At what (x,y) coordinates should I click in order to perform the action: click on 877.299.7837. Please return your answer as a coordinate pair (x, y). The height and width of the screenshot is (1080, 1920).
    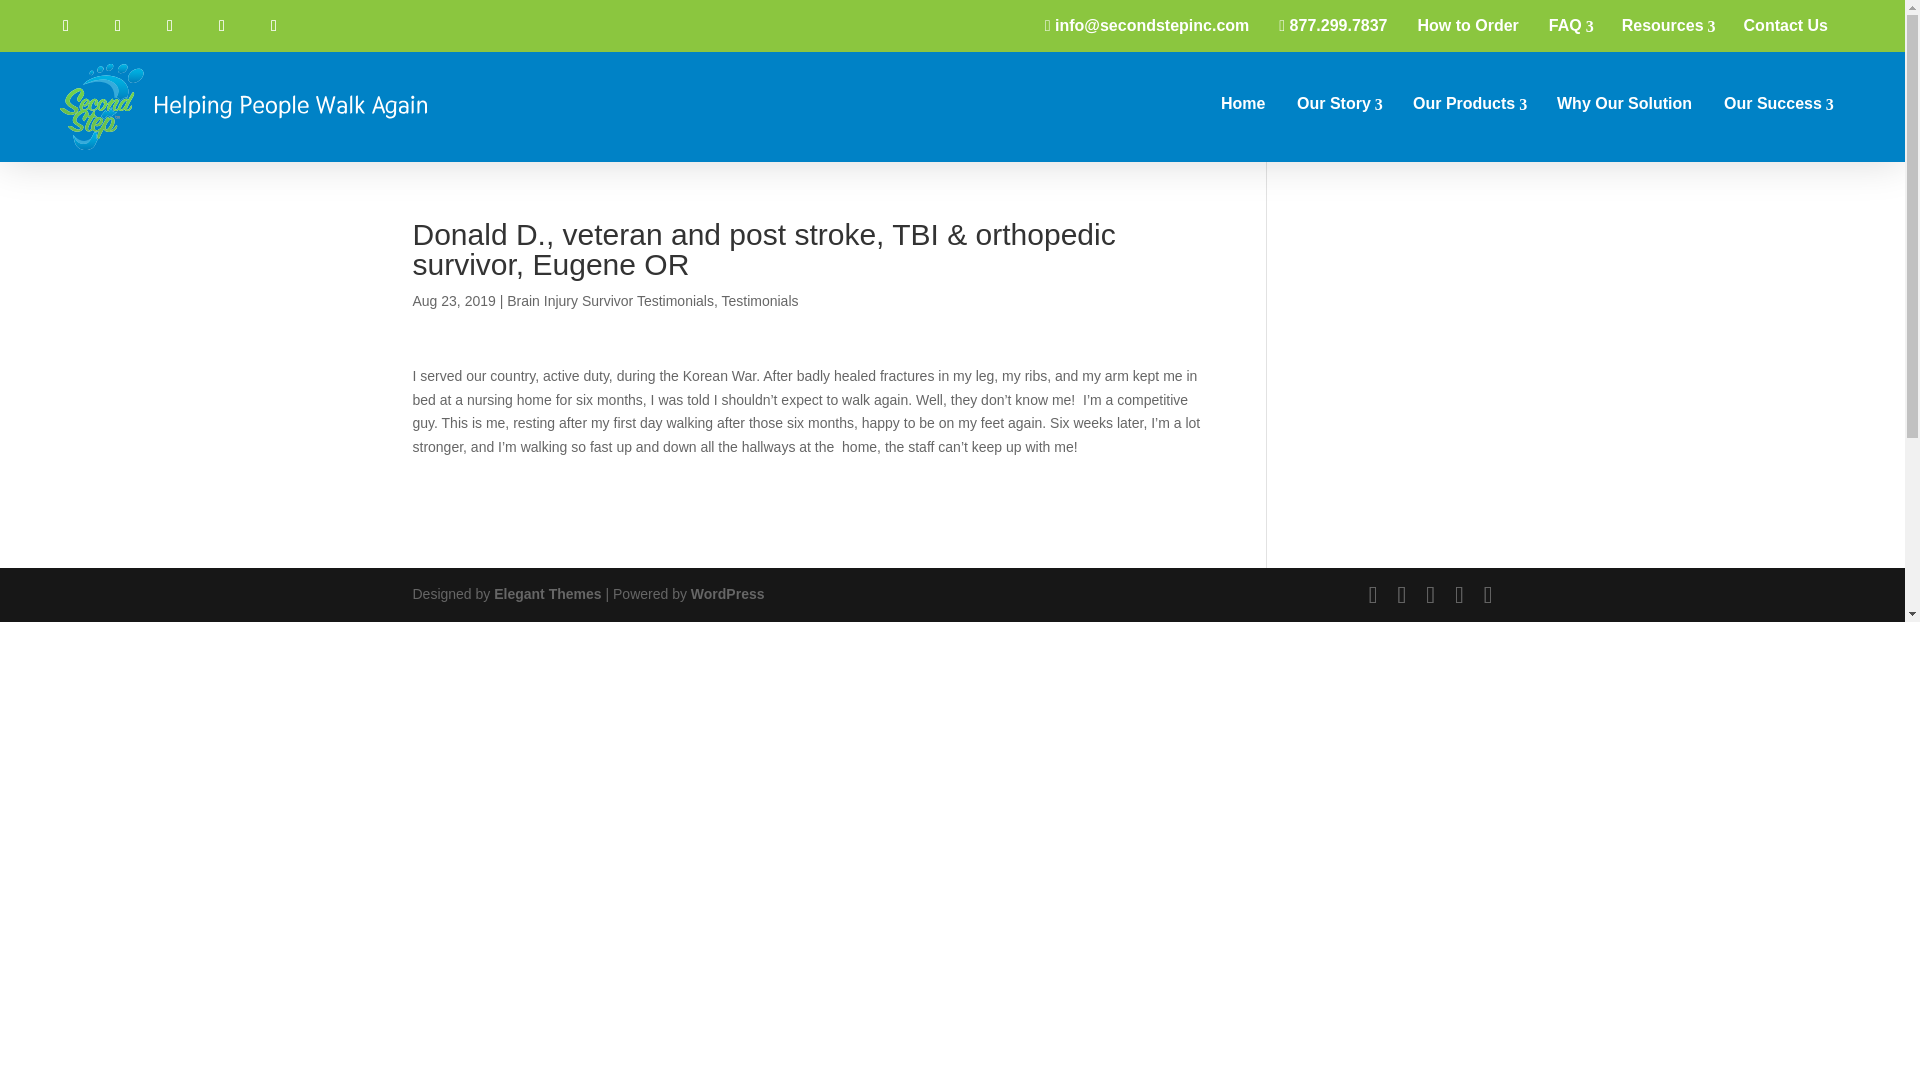
    Looking at the image, I should click on (1332, 26).